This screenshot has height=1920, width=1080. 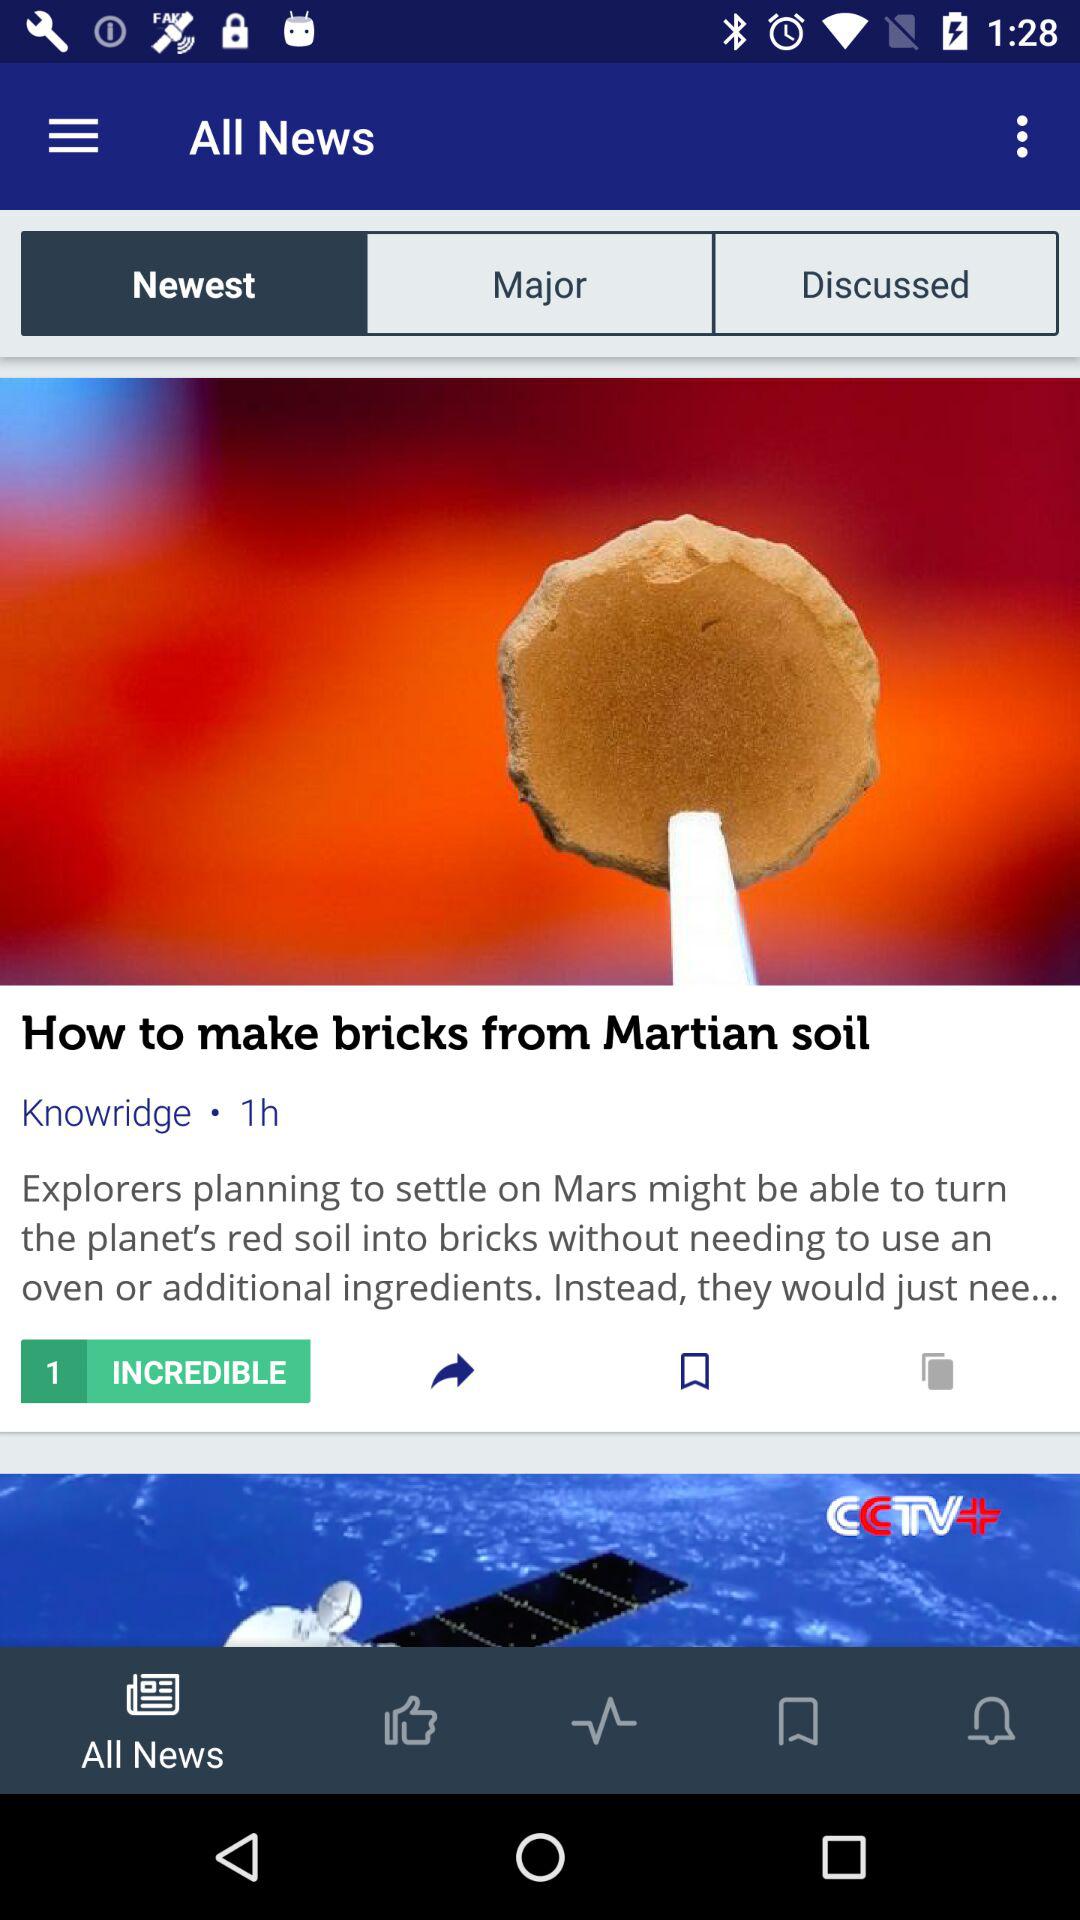 What do you see at coordinates (73, 136) in the screenshot?
I see `turn off the item next to the all news icon` at bounding box center [73, 136].